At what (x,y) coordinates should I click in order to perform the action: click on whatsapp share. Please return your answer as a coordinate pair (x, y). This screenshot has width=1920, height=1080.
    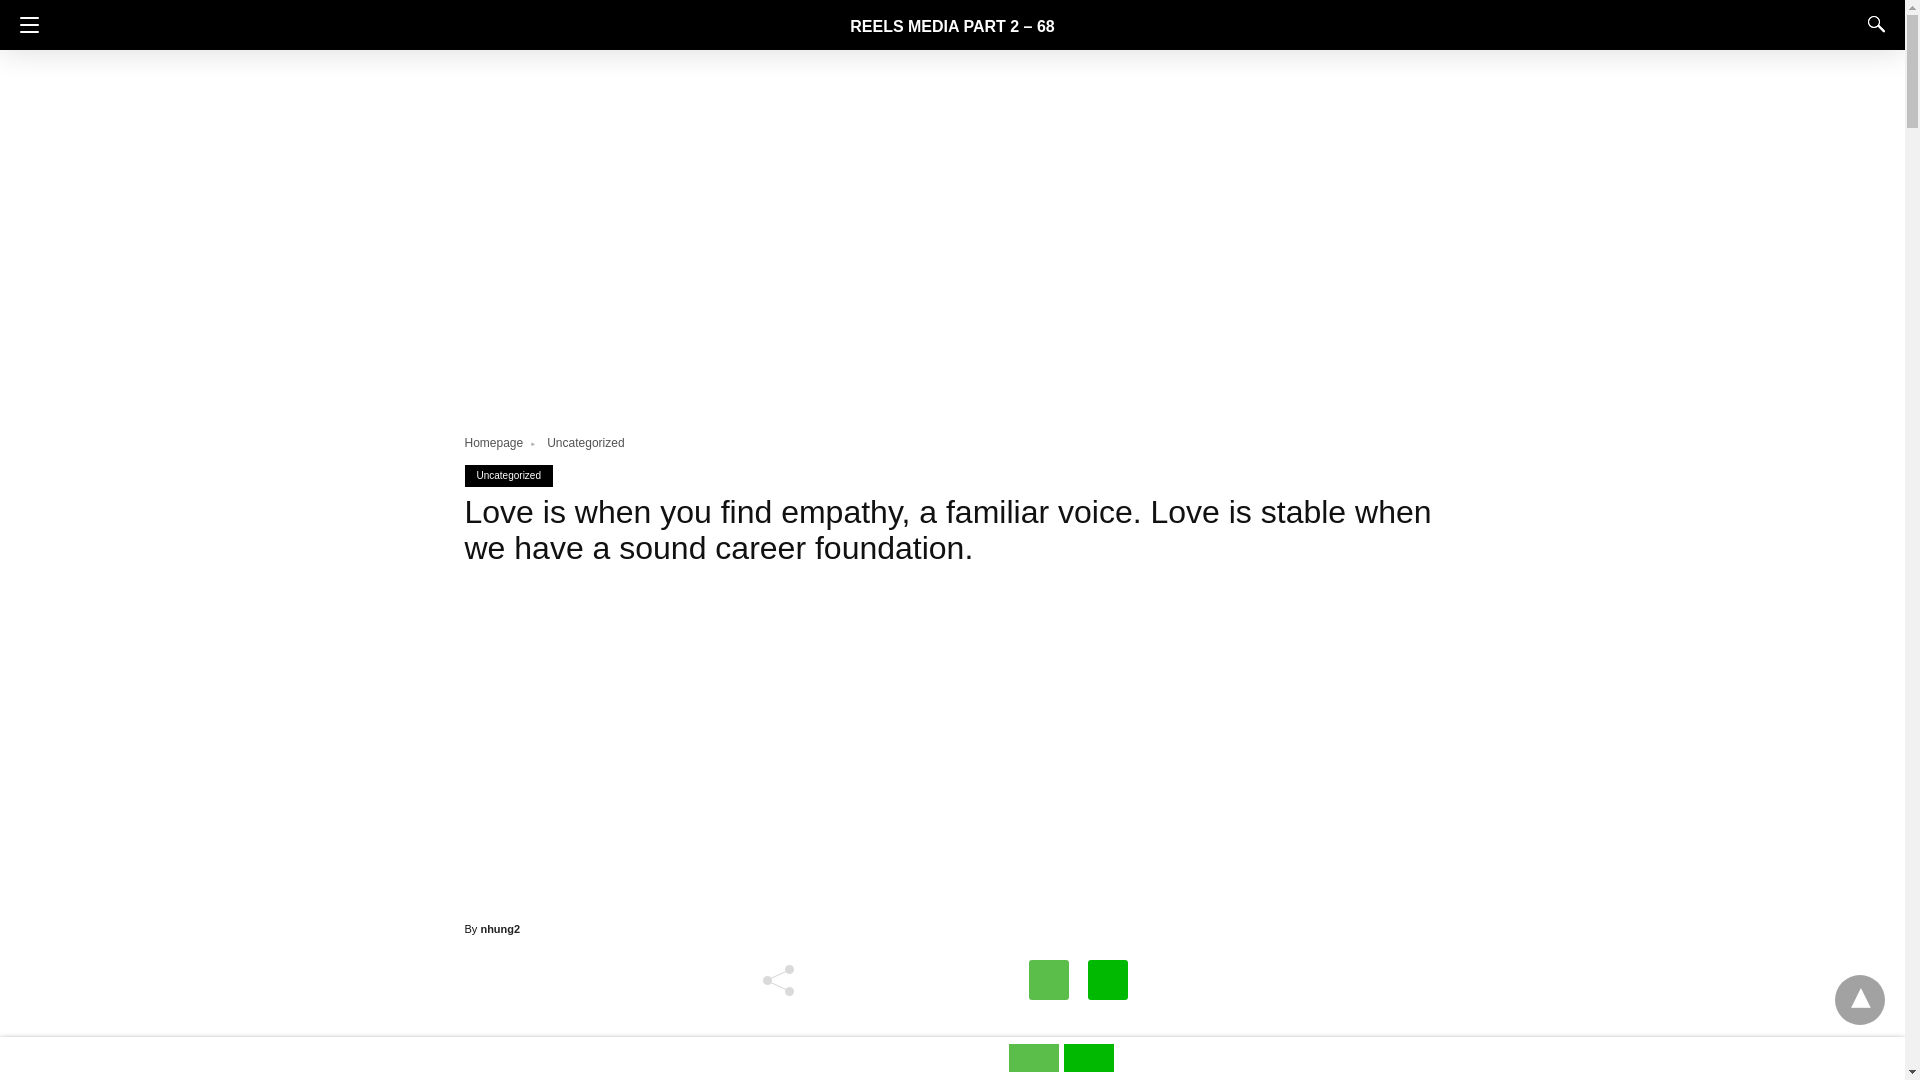
    Looking at the image, I should click on (1036, 1066).